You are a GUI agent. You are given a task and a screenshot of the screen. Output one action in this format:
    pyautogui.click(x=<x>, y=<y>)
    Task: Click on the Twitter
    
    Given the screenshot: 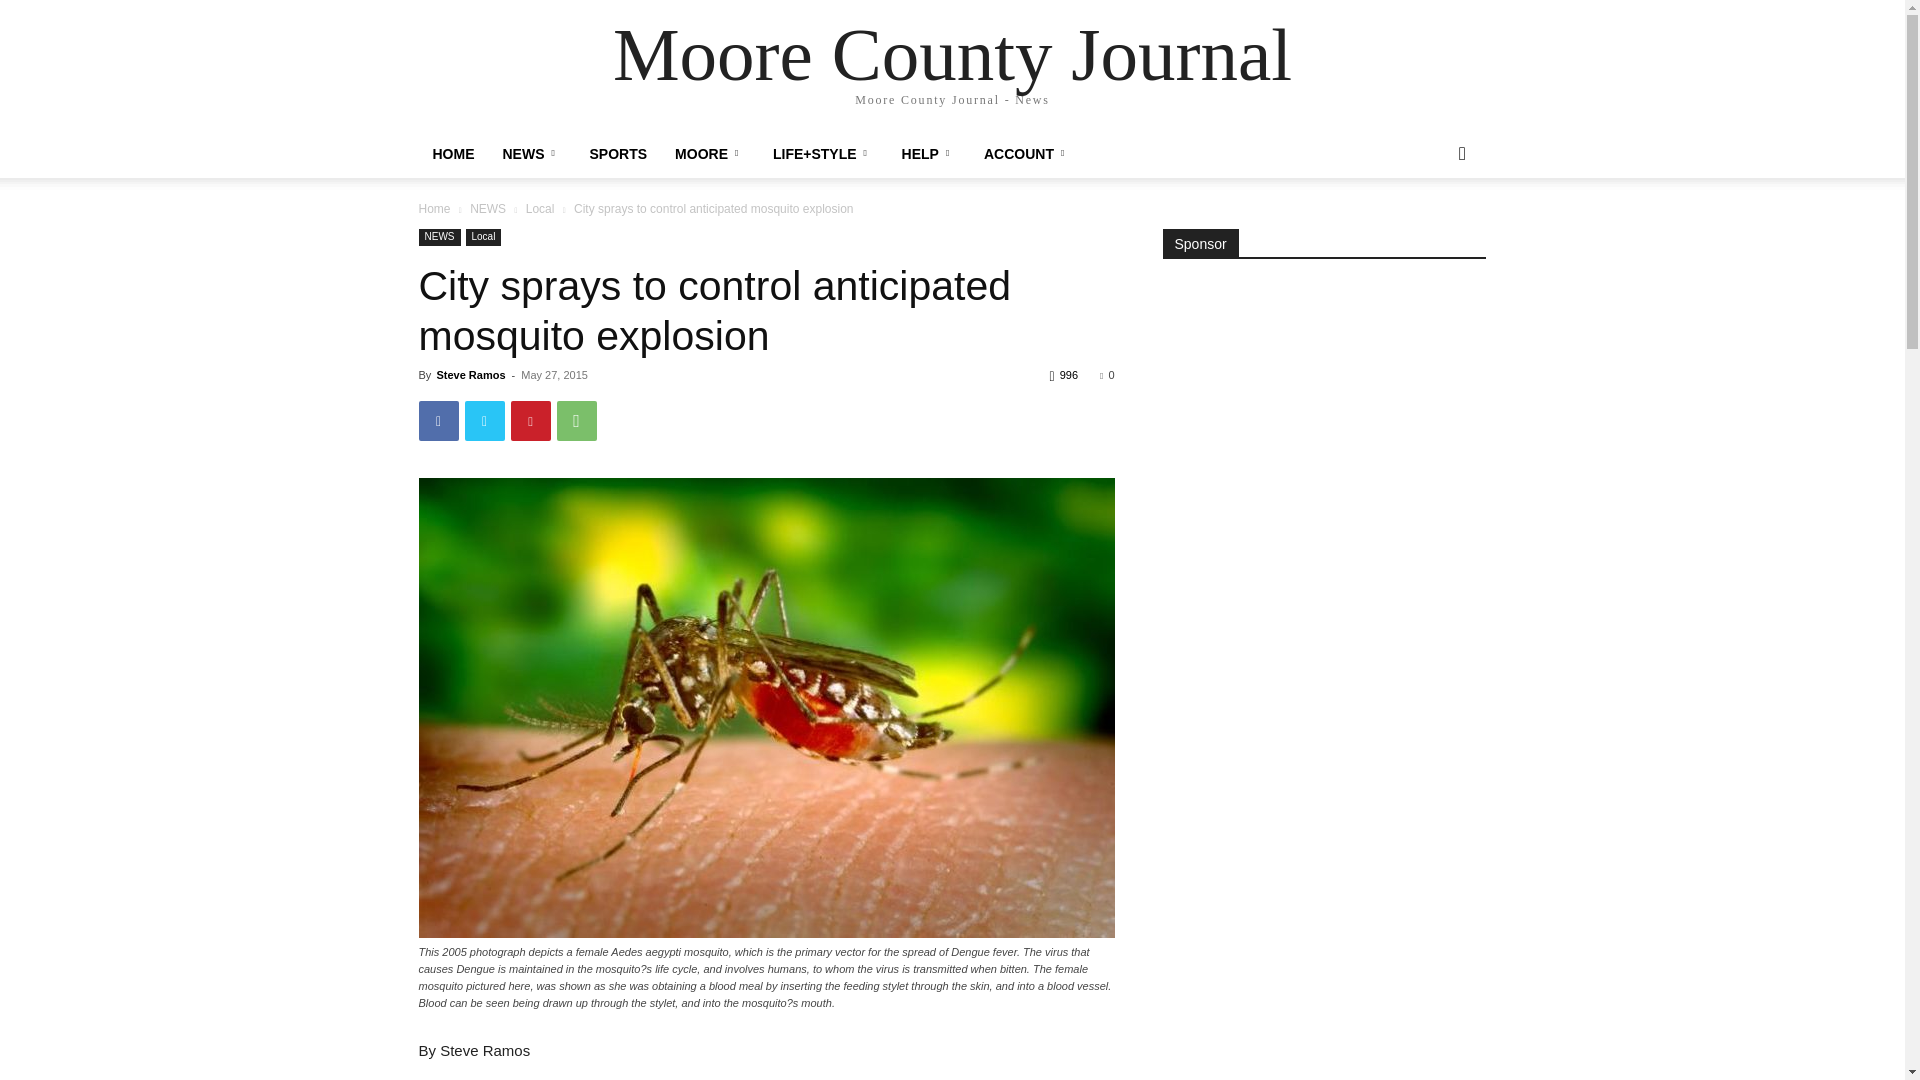 What is the action you would take?
    pyautogui.click(x=484, y=420)
    